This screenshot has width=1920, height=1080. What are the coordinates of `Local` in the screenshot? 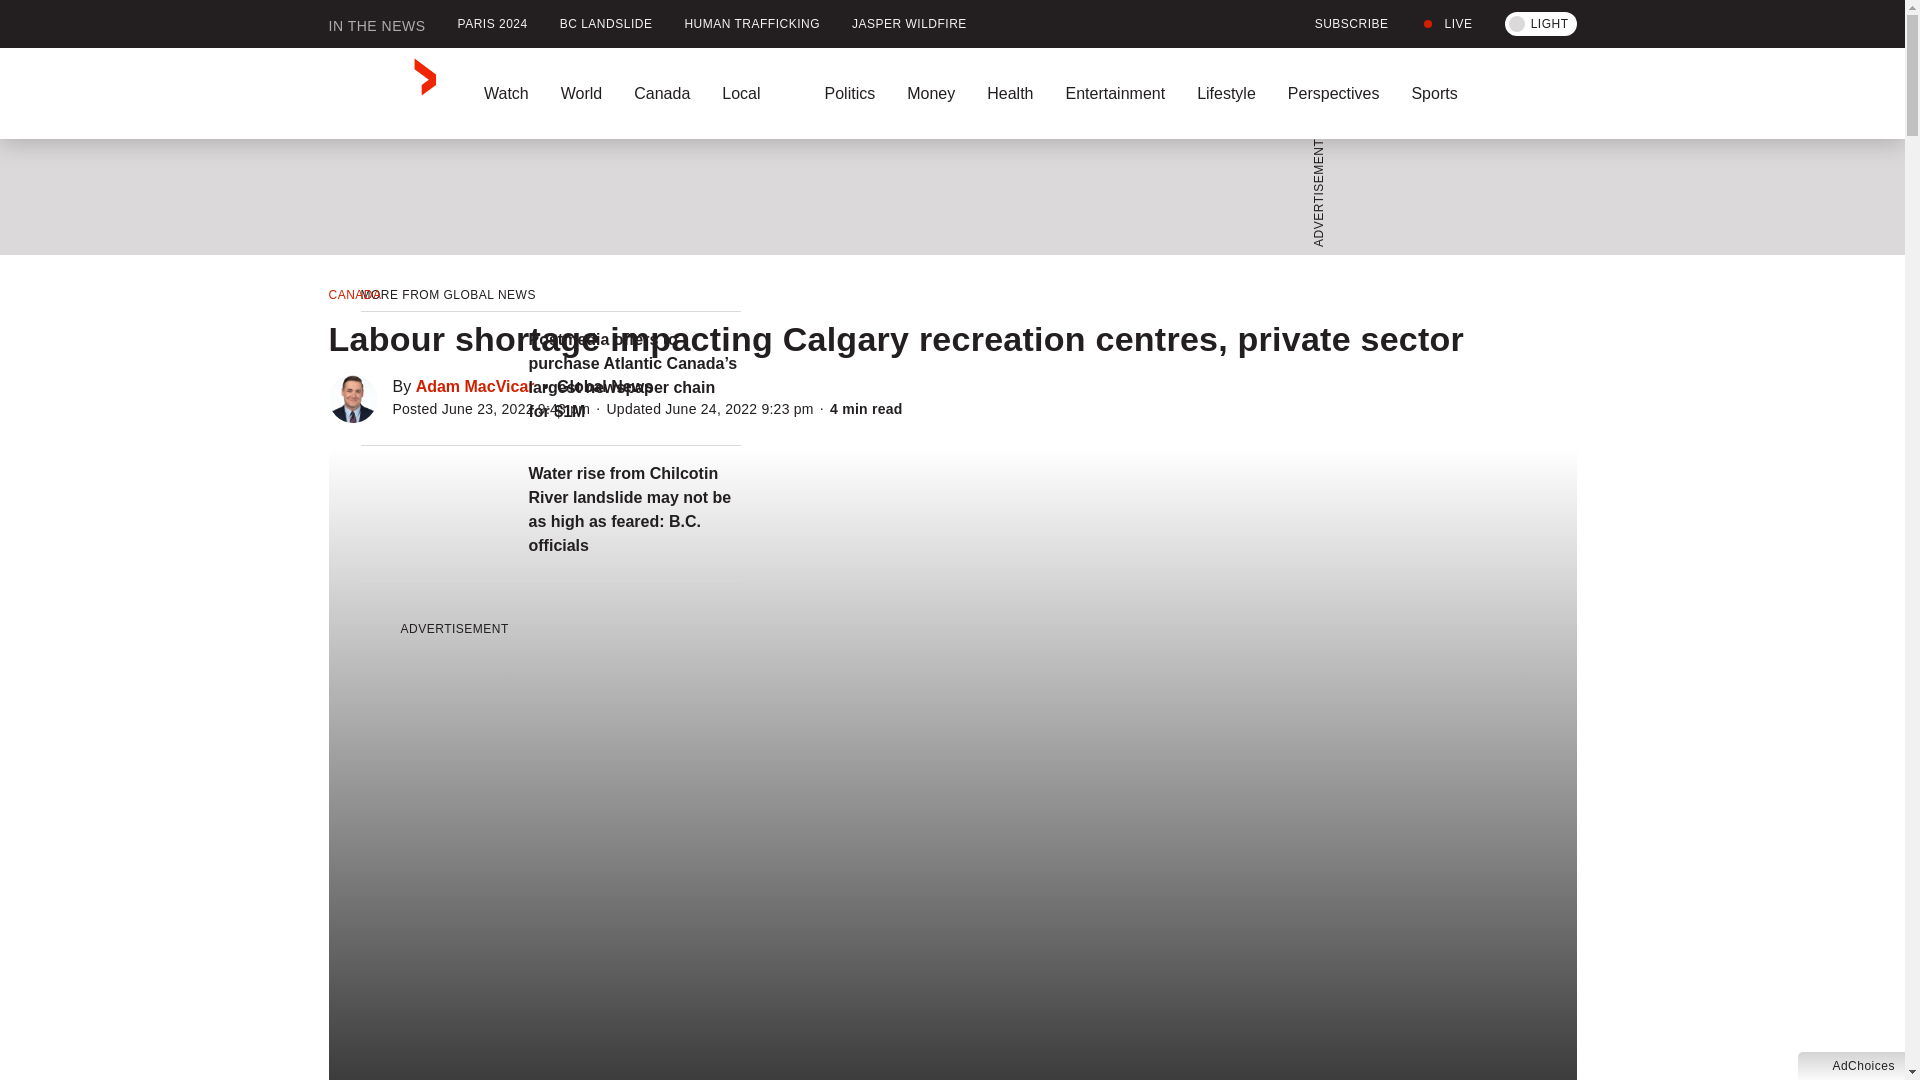 It's located at (757, 93).